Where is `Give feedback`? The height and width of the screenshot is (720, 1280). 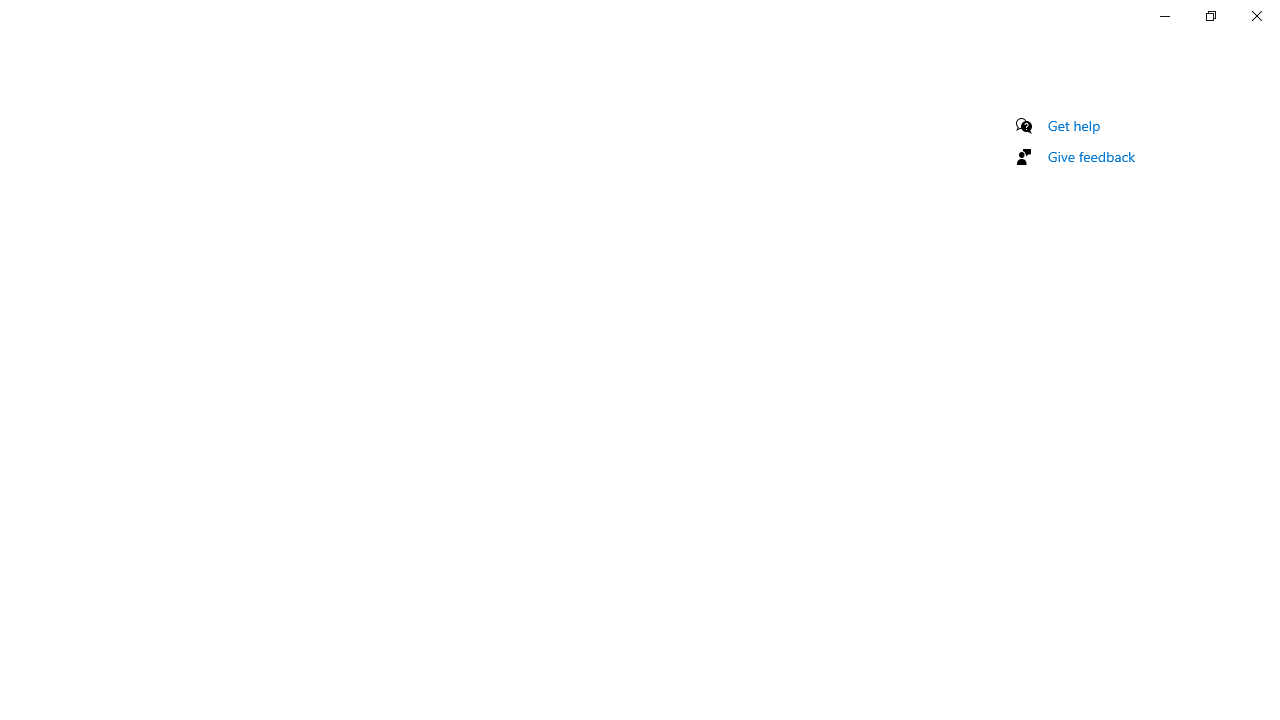
Give feedback is located at coordinates (1092, 156).